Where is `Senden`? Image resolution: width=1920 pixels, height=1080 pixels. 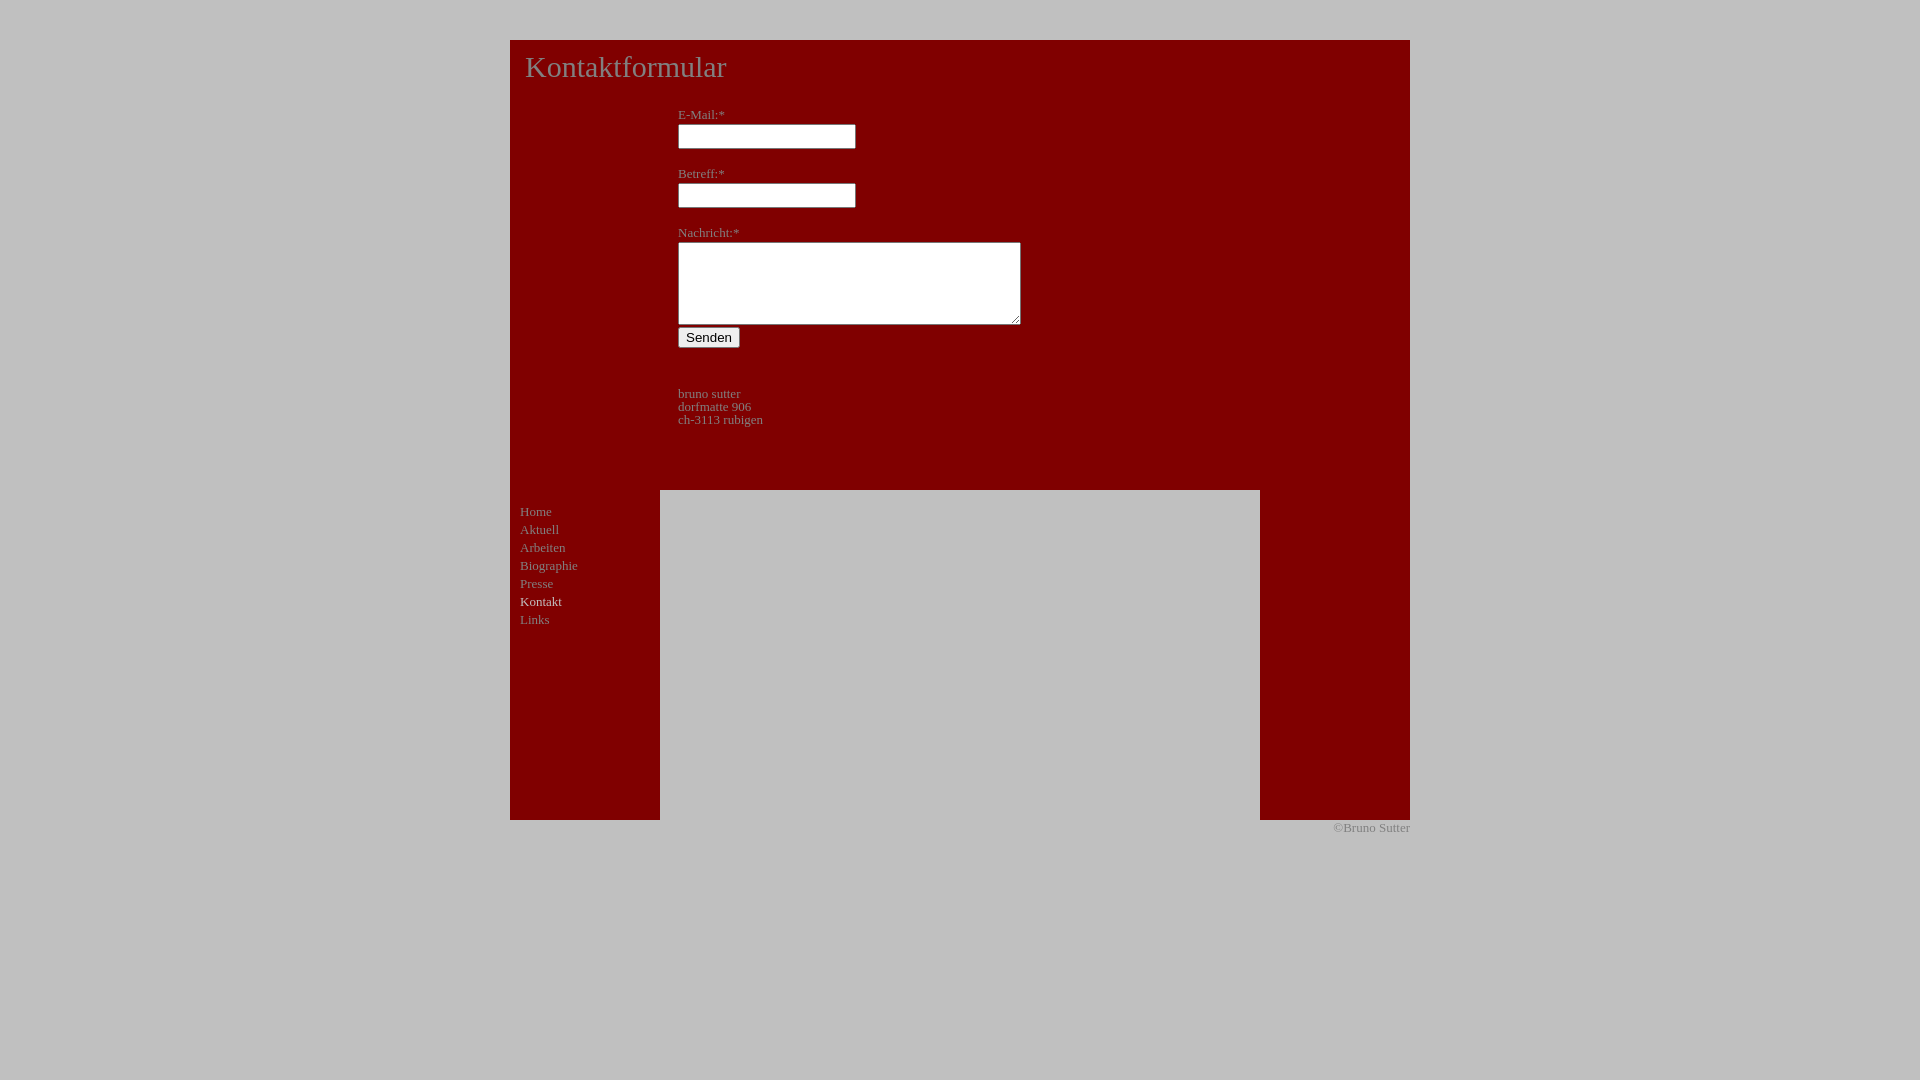
Senden is located at coordinates (709, 338).